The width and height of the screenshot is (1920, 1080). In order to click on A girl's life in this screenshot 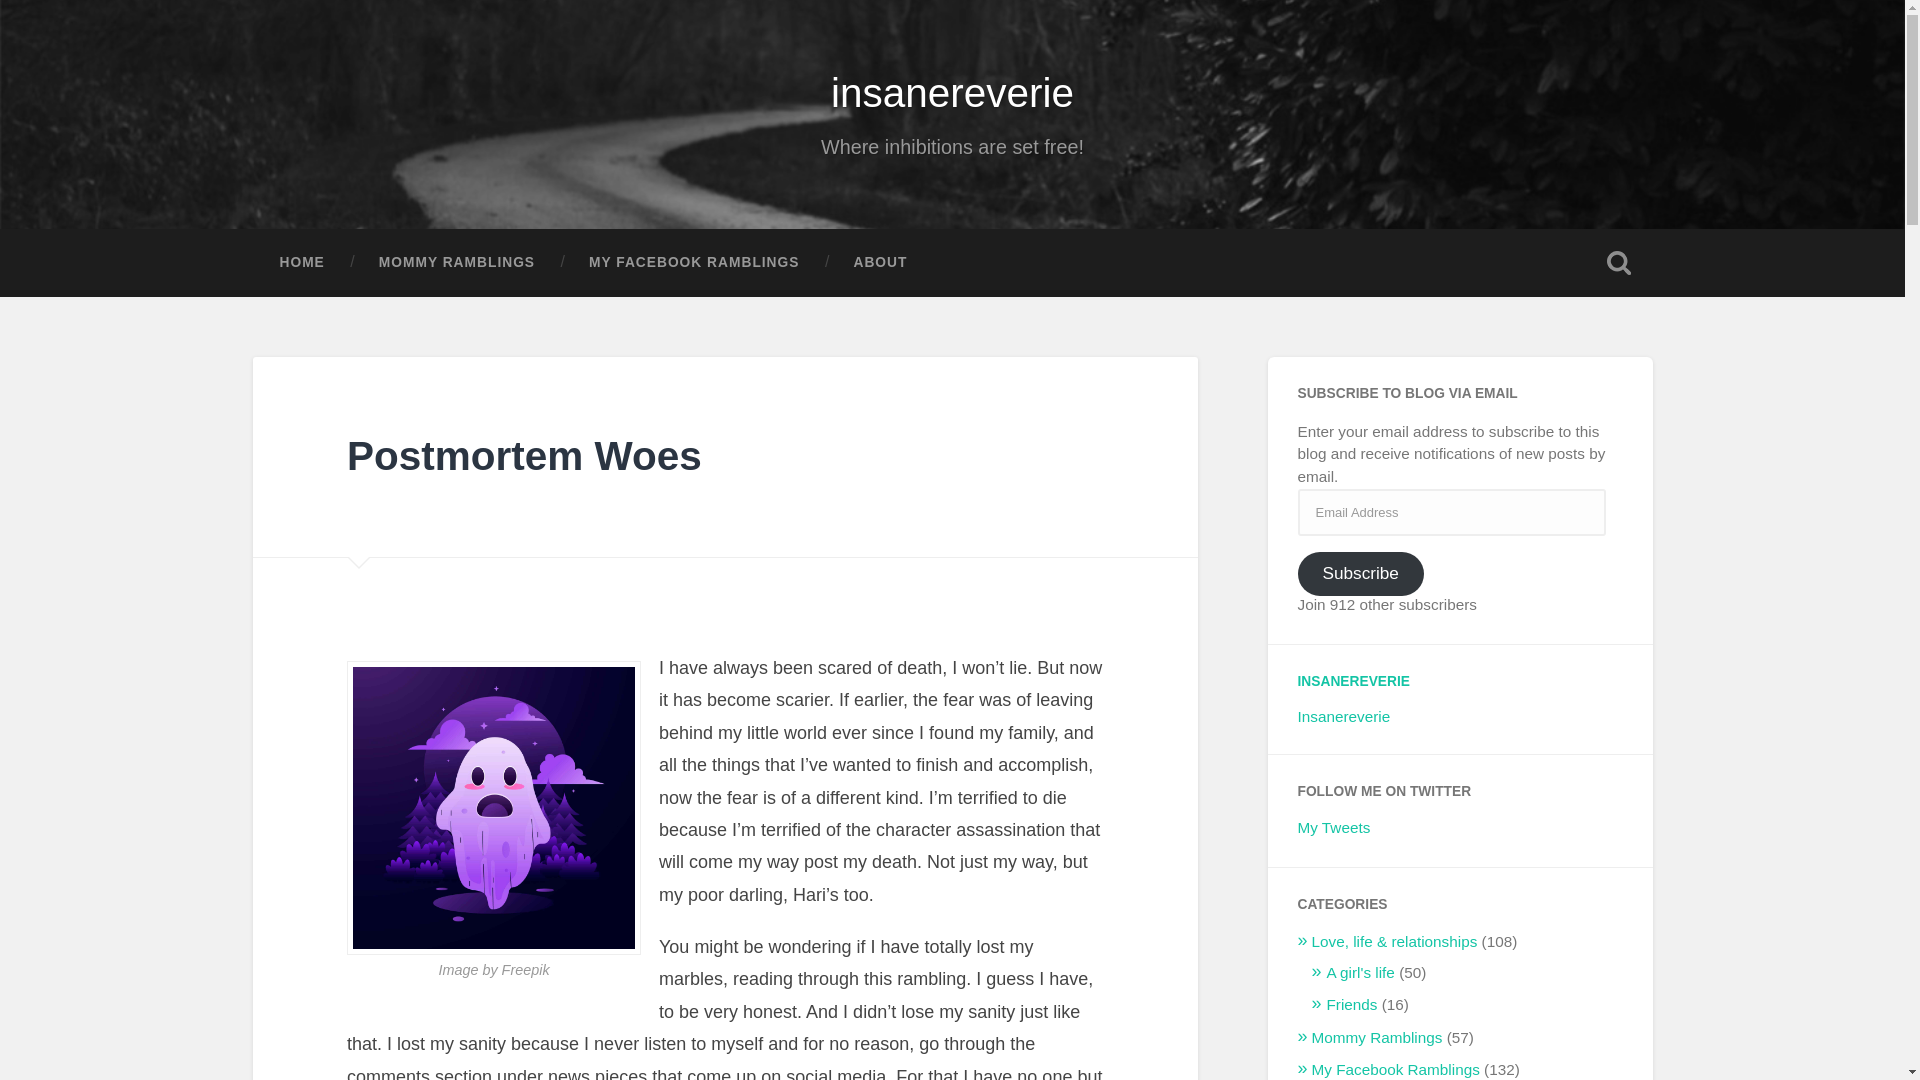, I will do `click(1360, 972)`.